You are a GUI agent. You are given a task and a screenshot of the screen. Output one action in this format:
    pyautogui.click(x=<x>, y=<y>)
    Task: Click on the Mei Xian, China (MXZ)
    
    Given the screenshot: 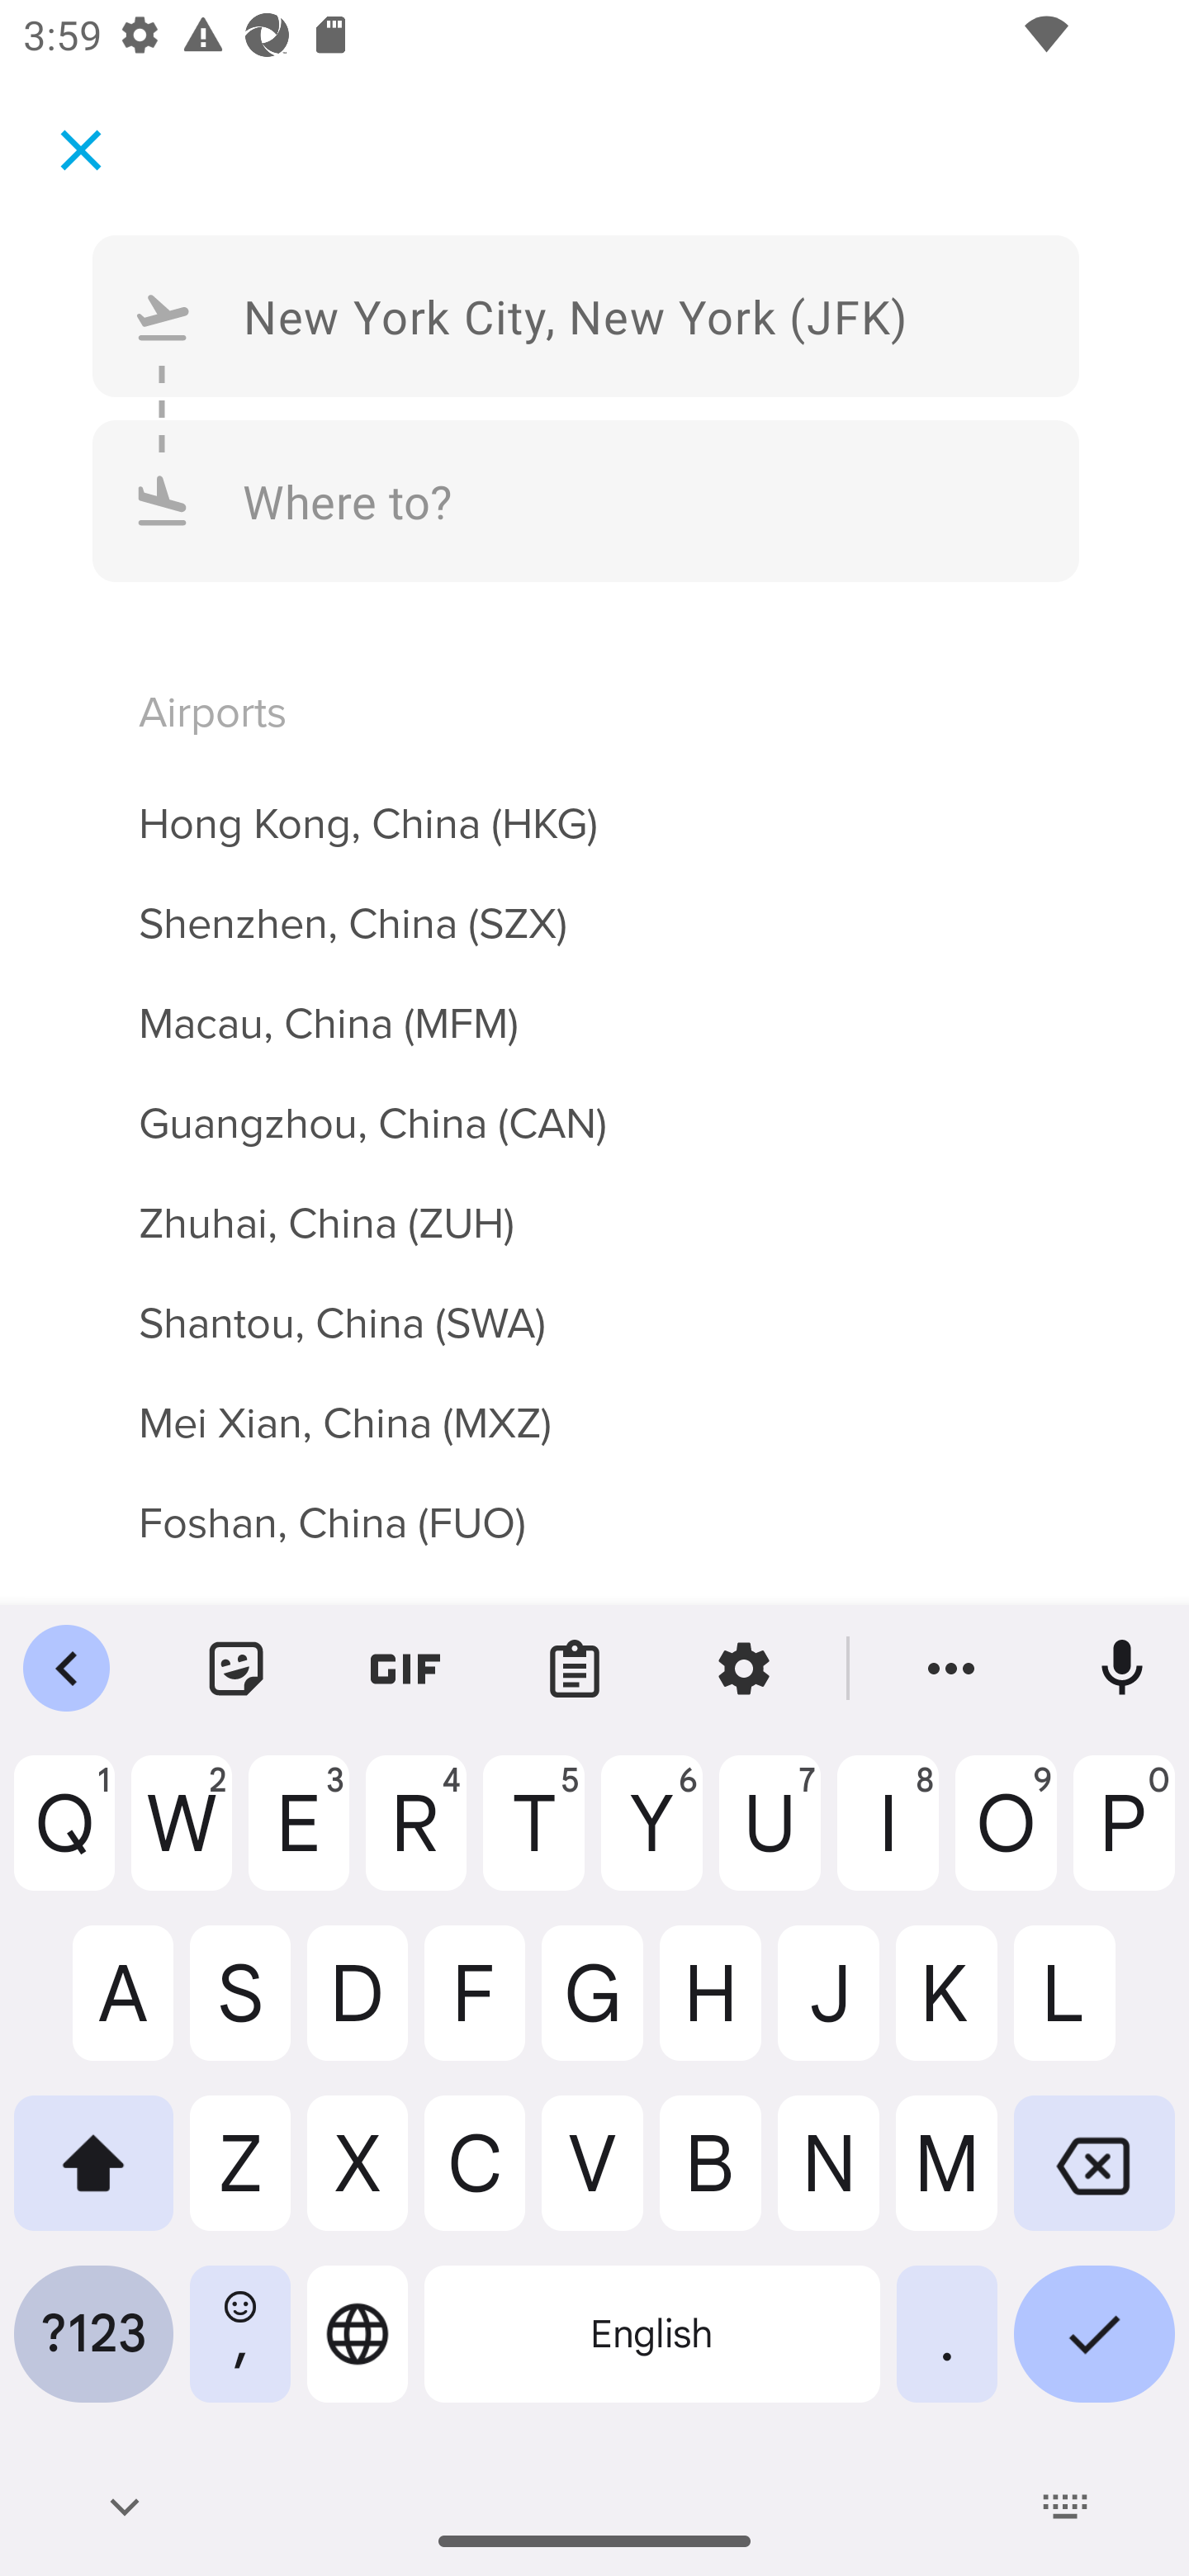 What is the action you would take?
    pyautogui.click(x=594, y=1405)
    